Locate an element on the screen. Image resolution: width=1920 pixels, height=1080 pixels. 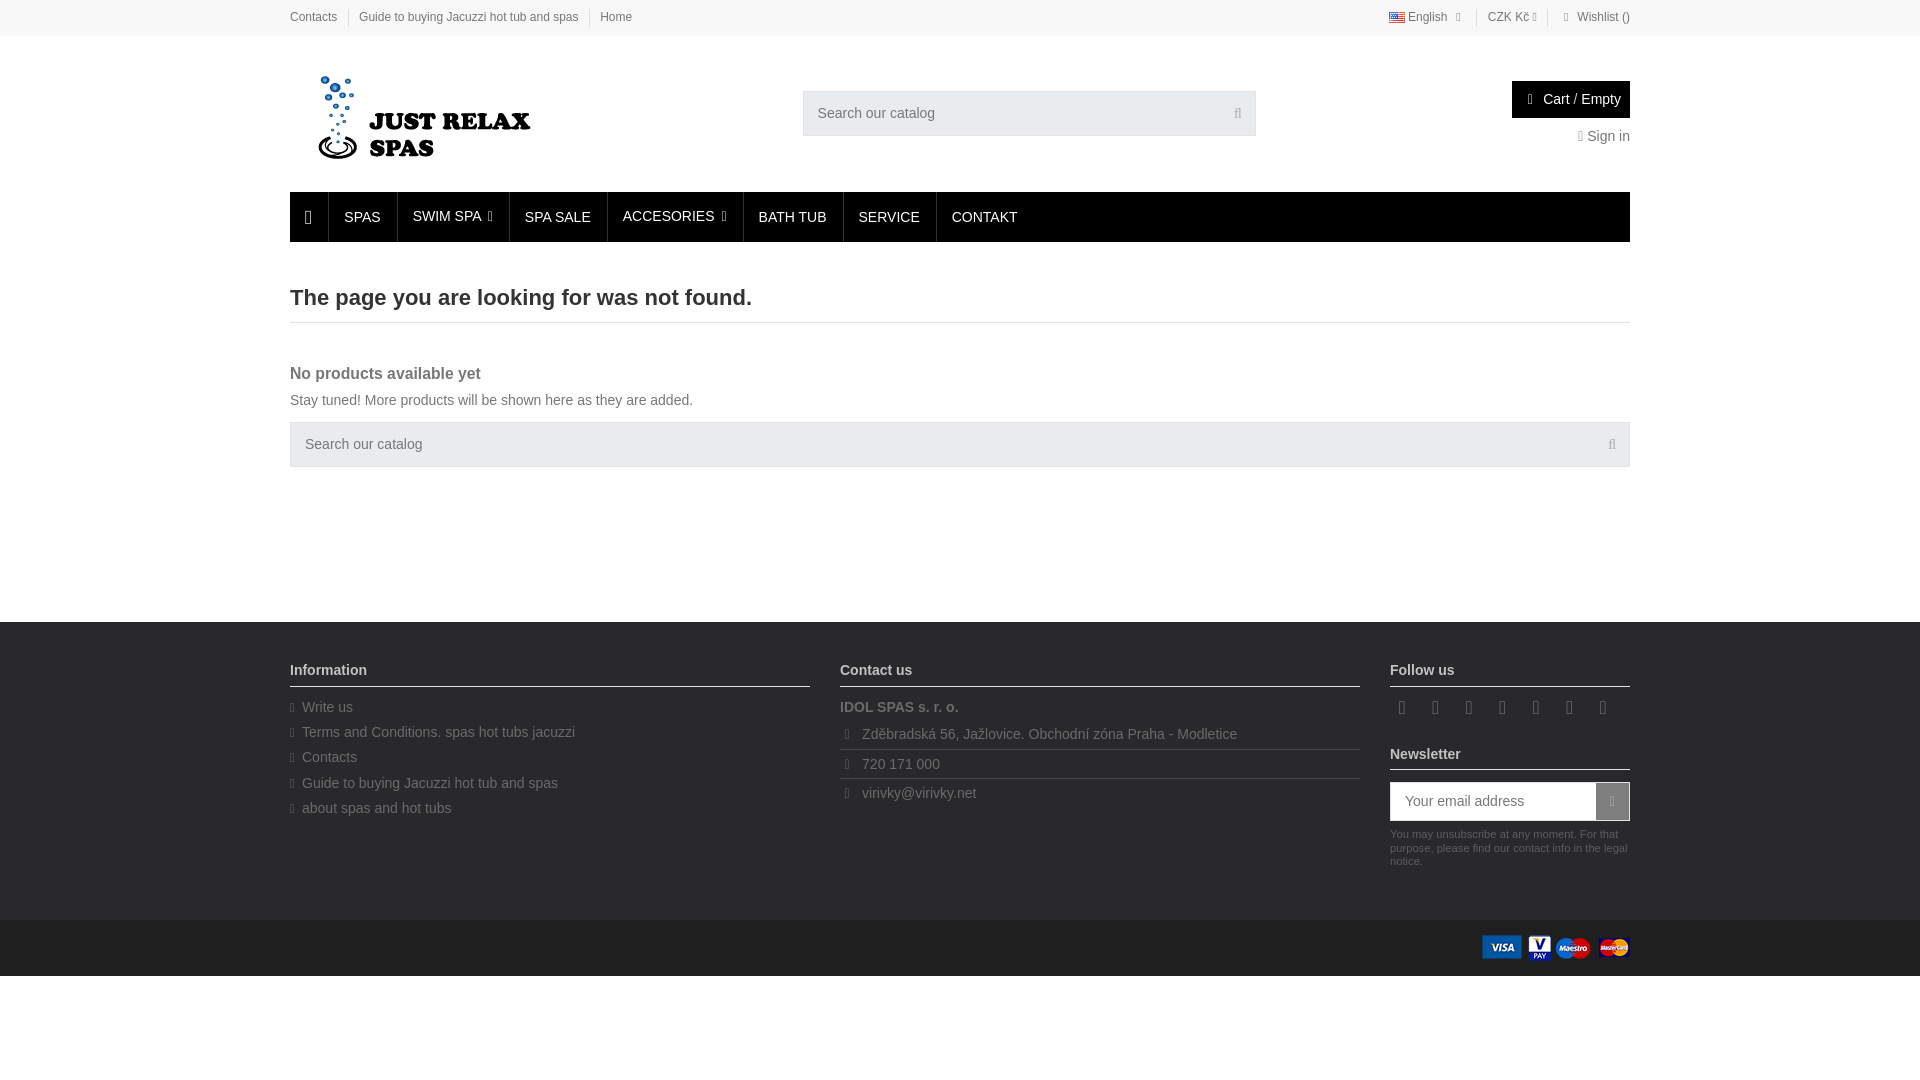
ACCESORIES is located at coordinates (674, 216).